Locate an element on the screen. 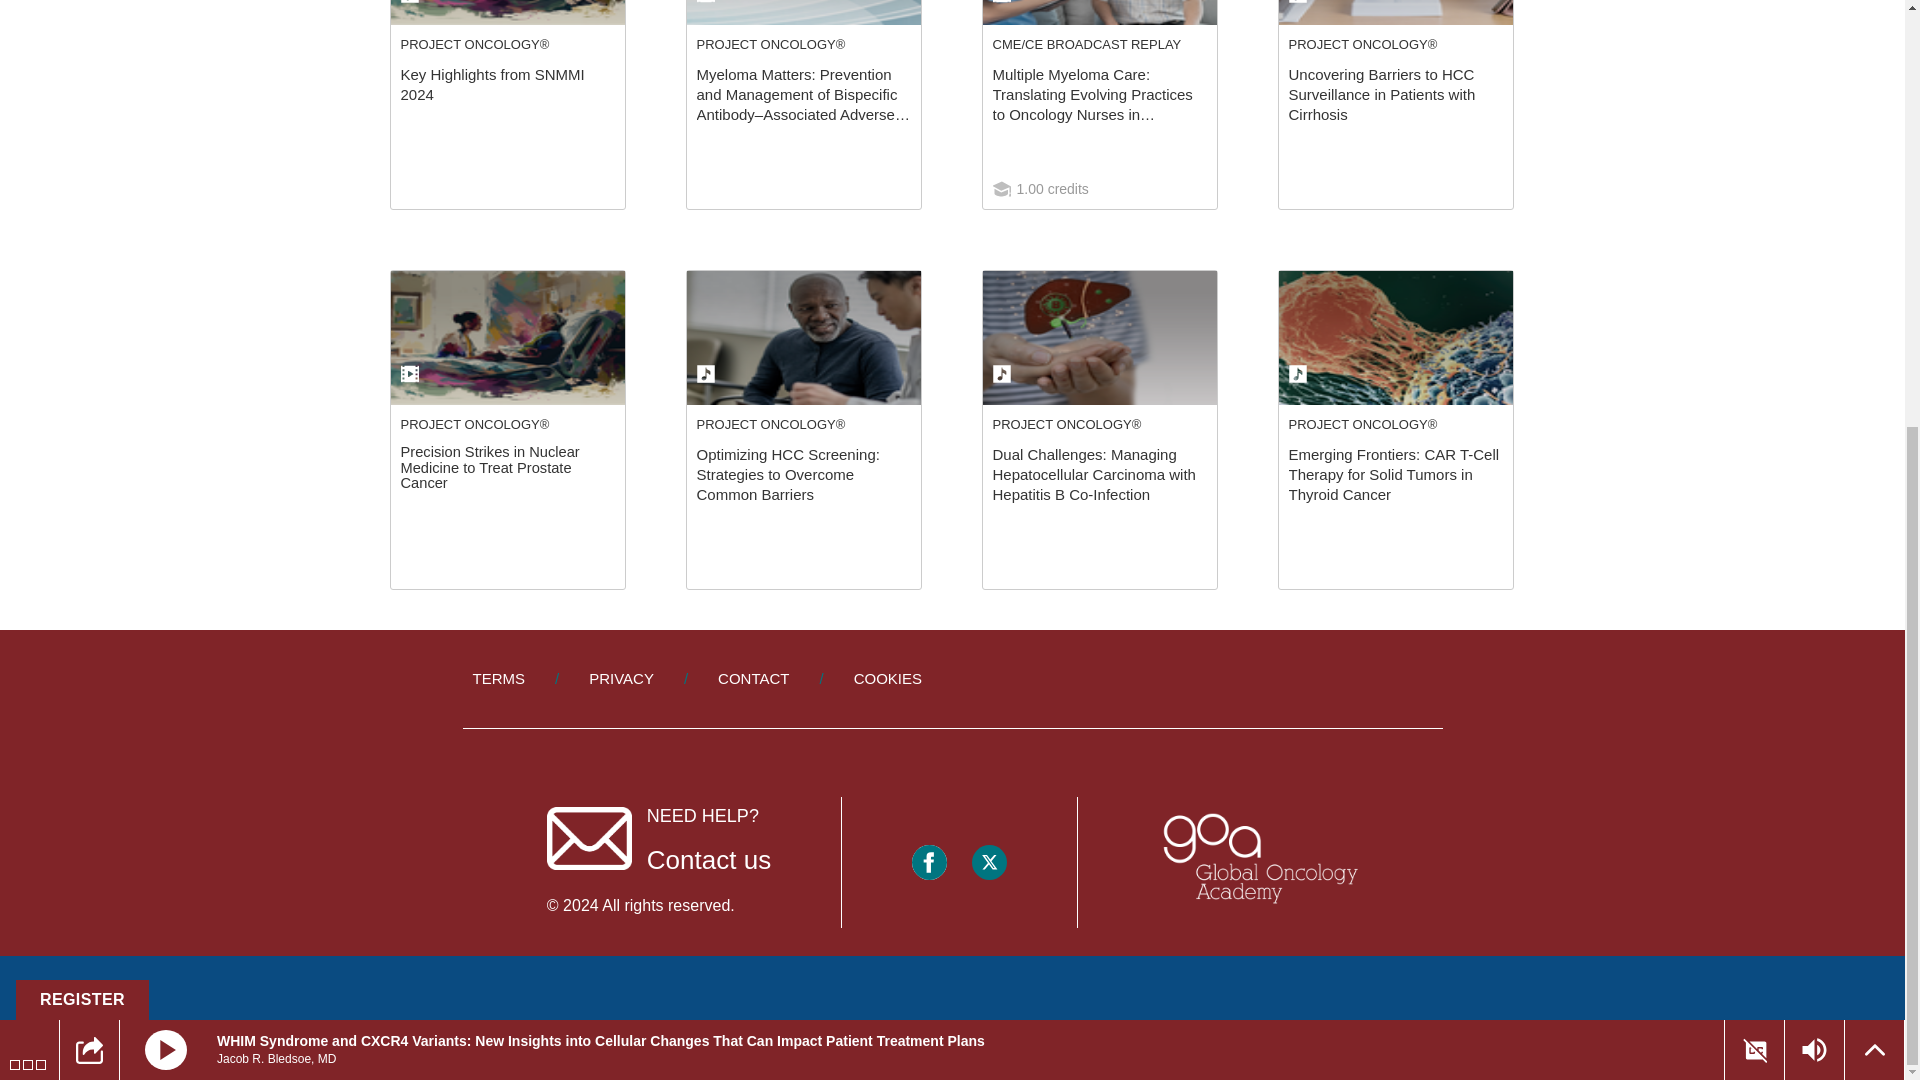 The width and height of the screenshot is (1920, 1080). Share Program is located at coordinates (90, 352).